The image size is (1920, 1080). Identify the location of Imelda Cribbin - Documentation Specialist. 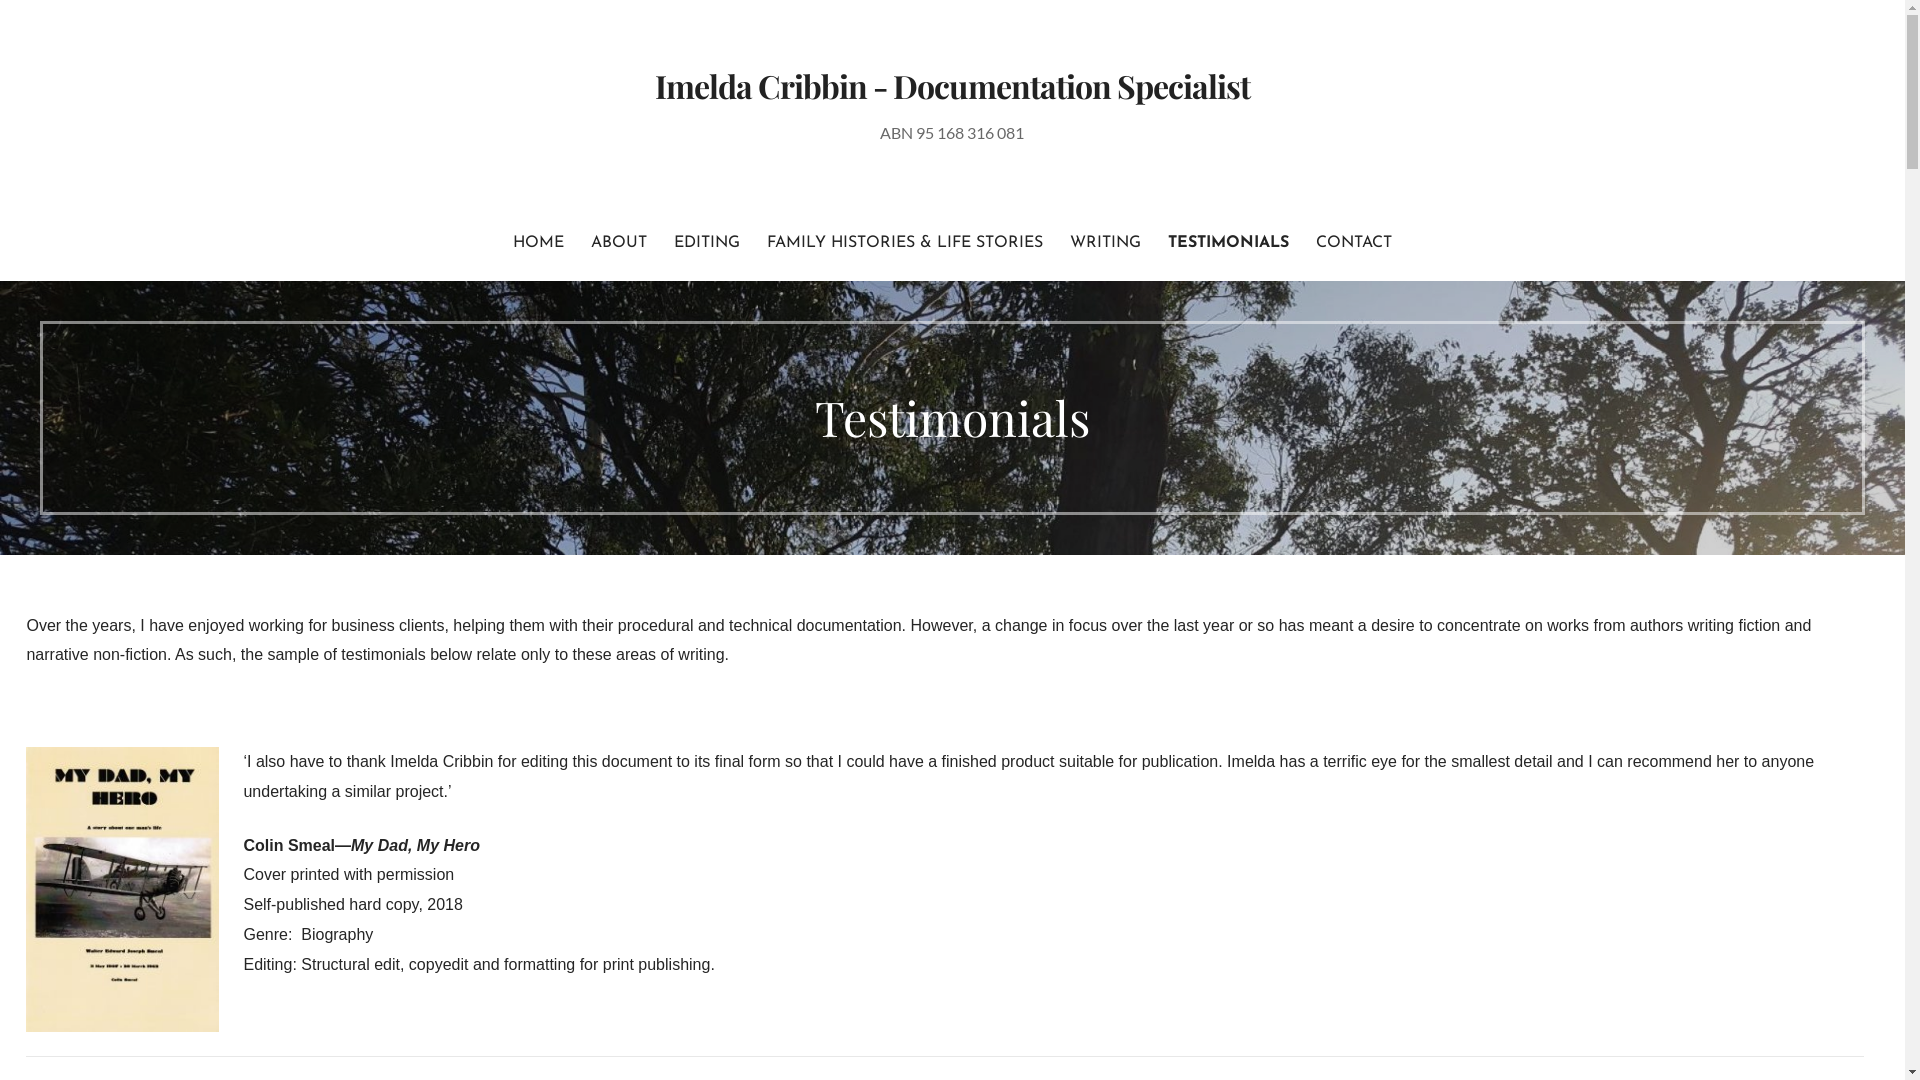
(953, 86).